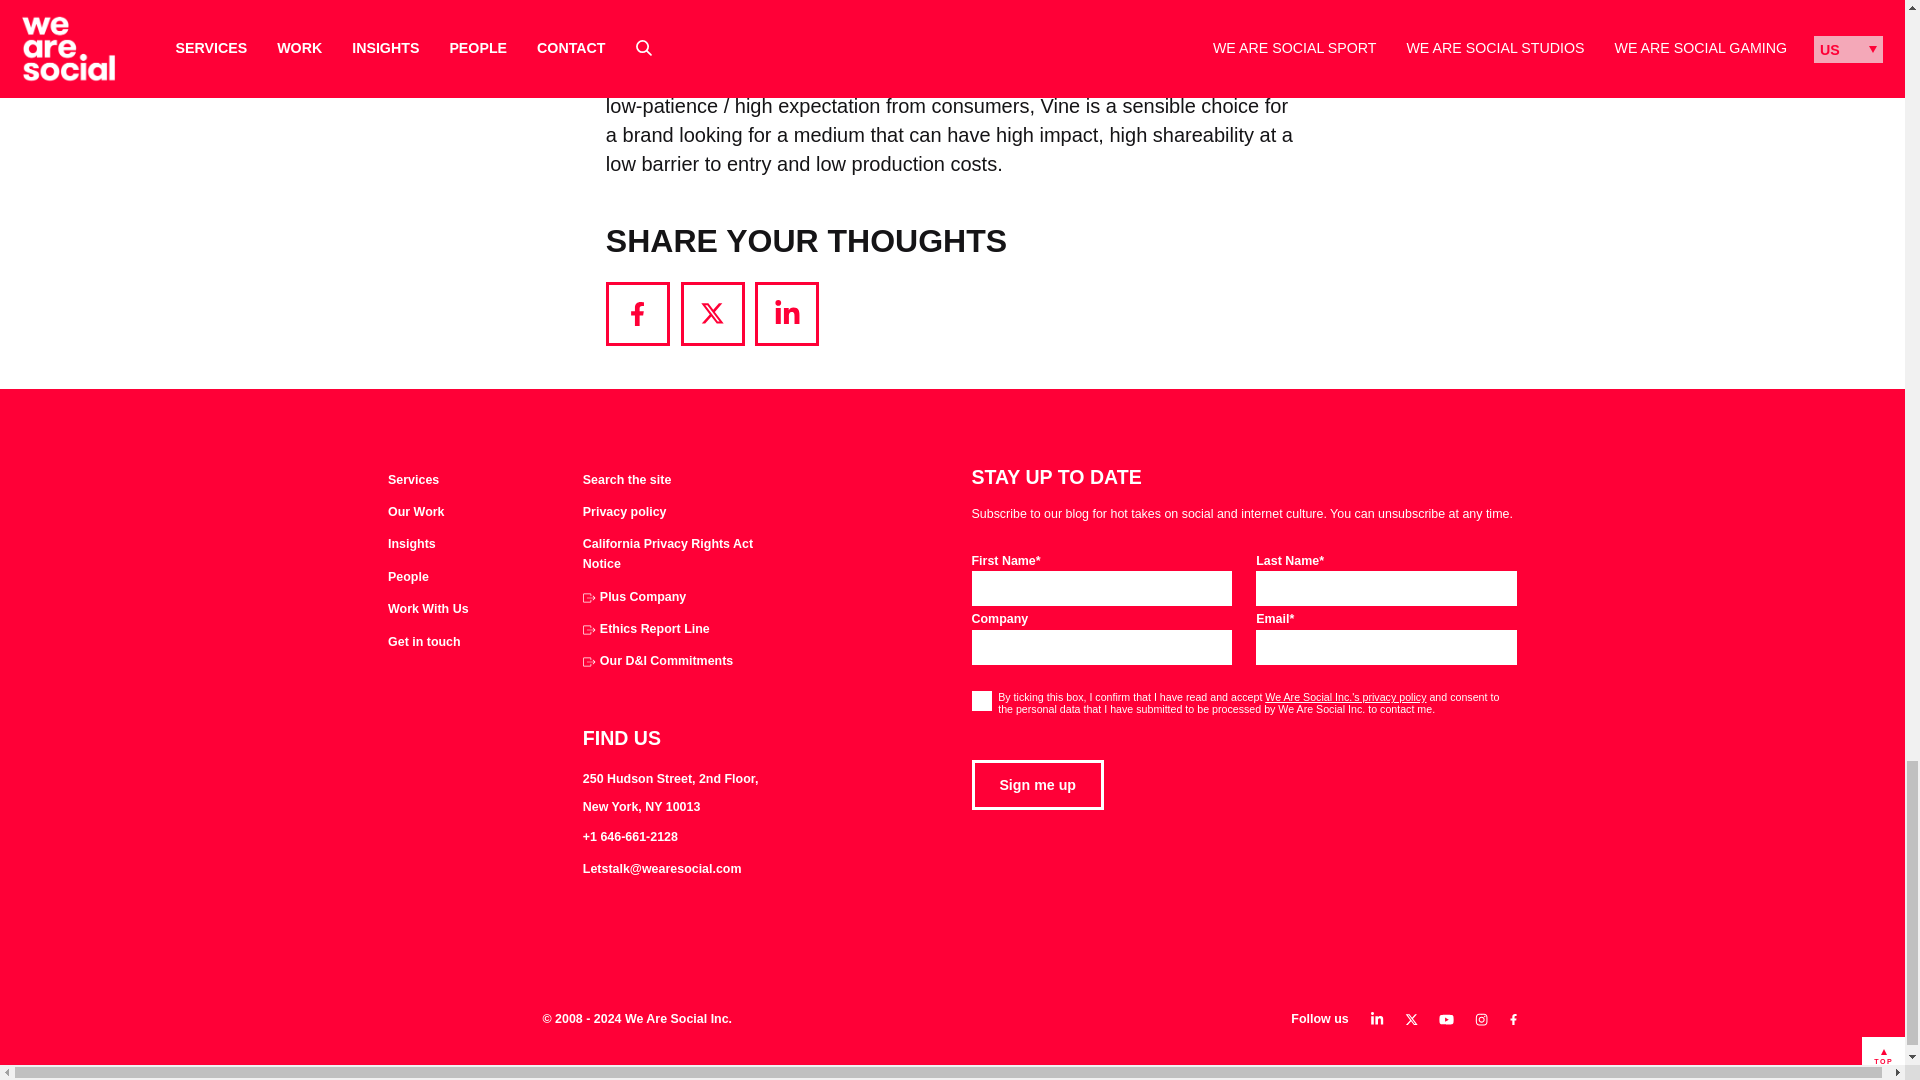 This screenshot has width=1920, height=1080. What do you see at coordinates (415, 512) in the screenshot?
I see `Work` at bounding box center [415, 512].